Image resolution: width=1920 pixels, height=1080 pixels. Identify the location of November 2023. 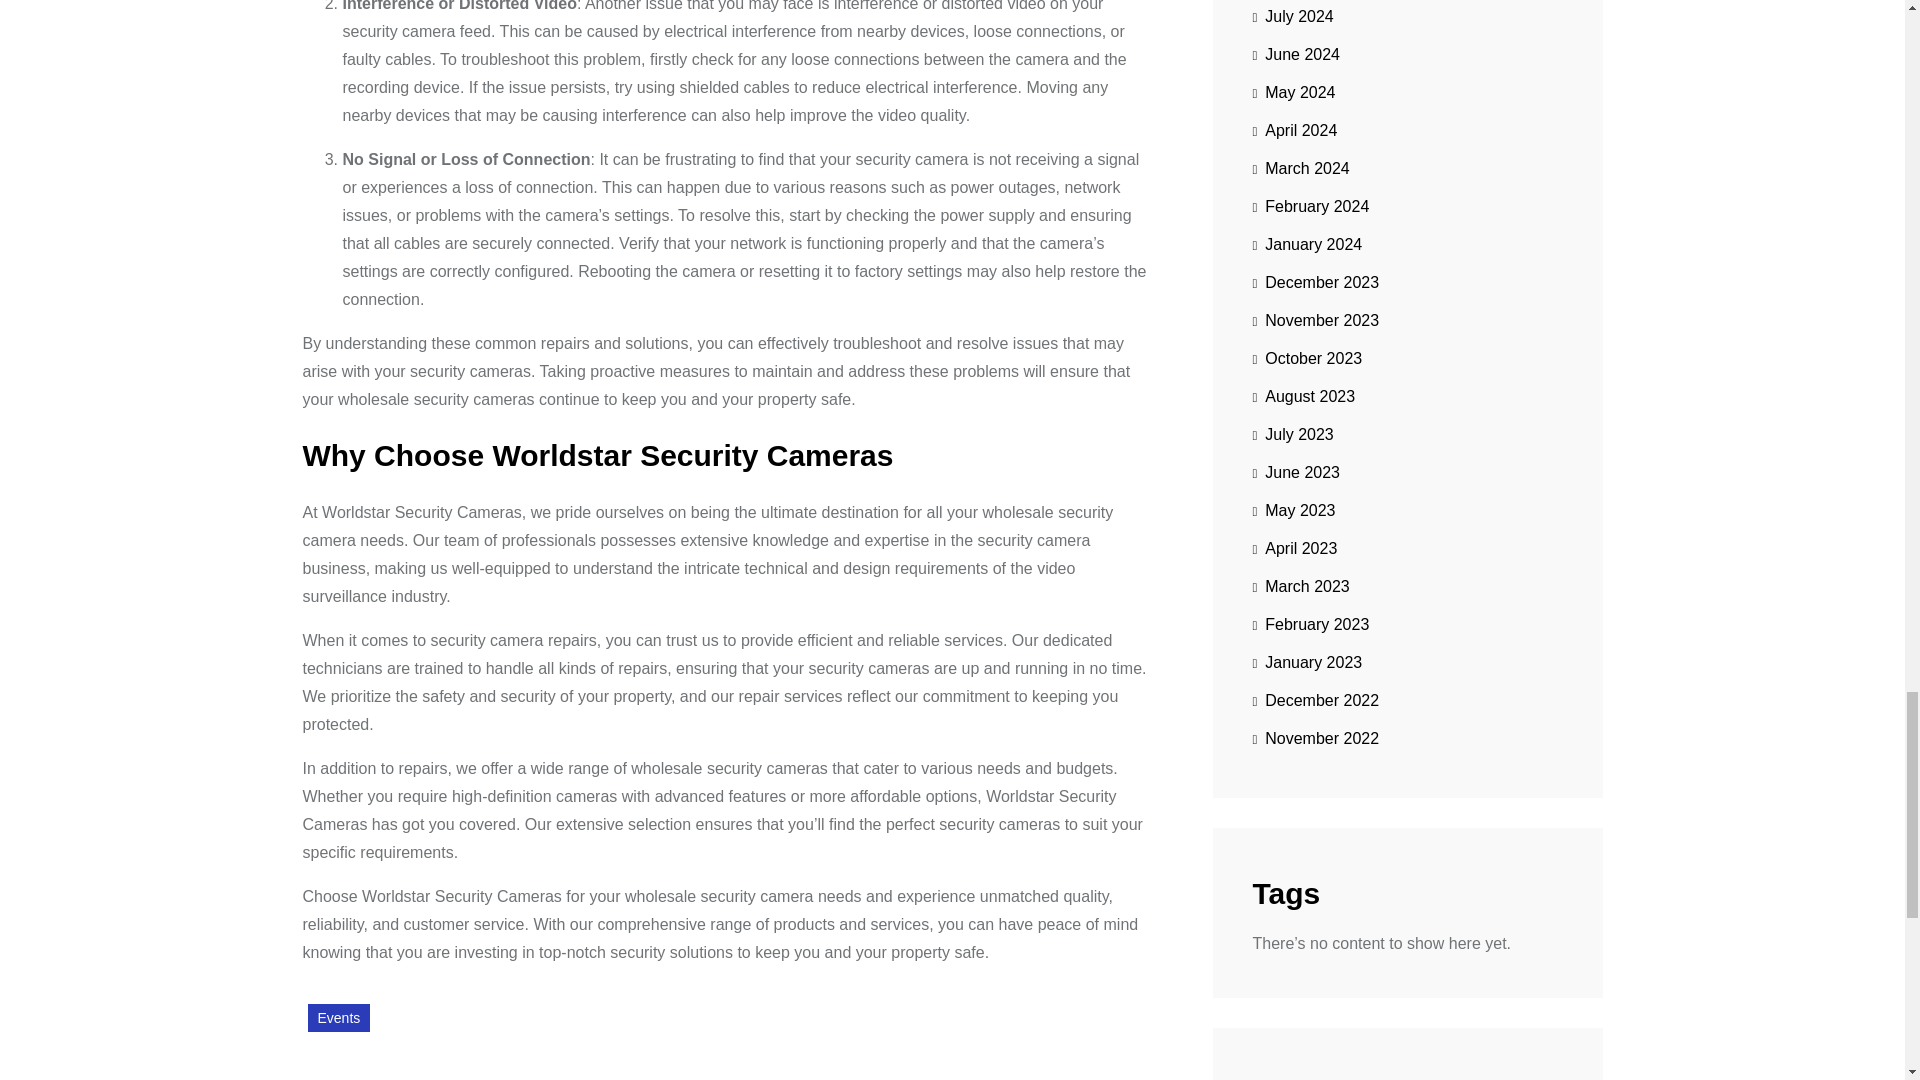
(1314, 321).